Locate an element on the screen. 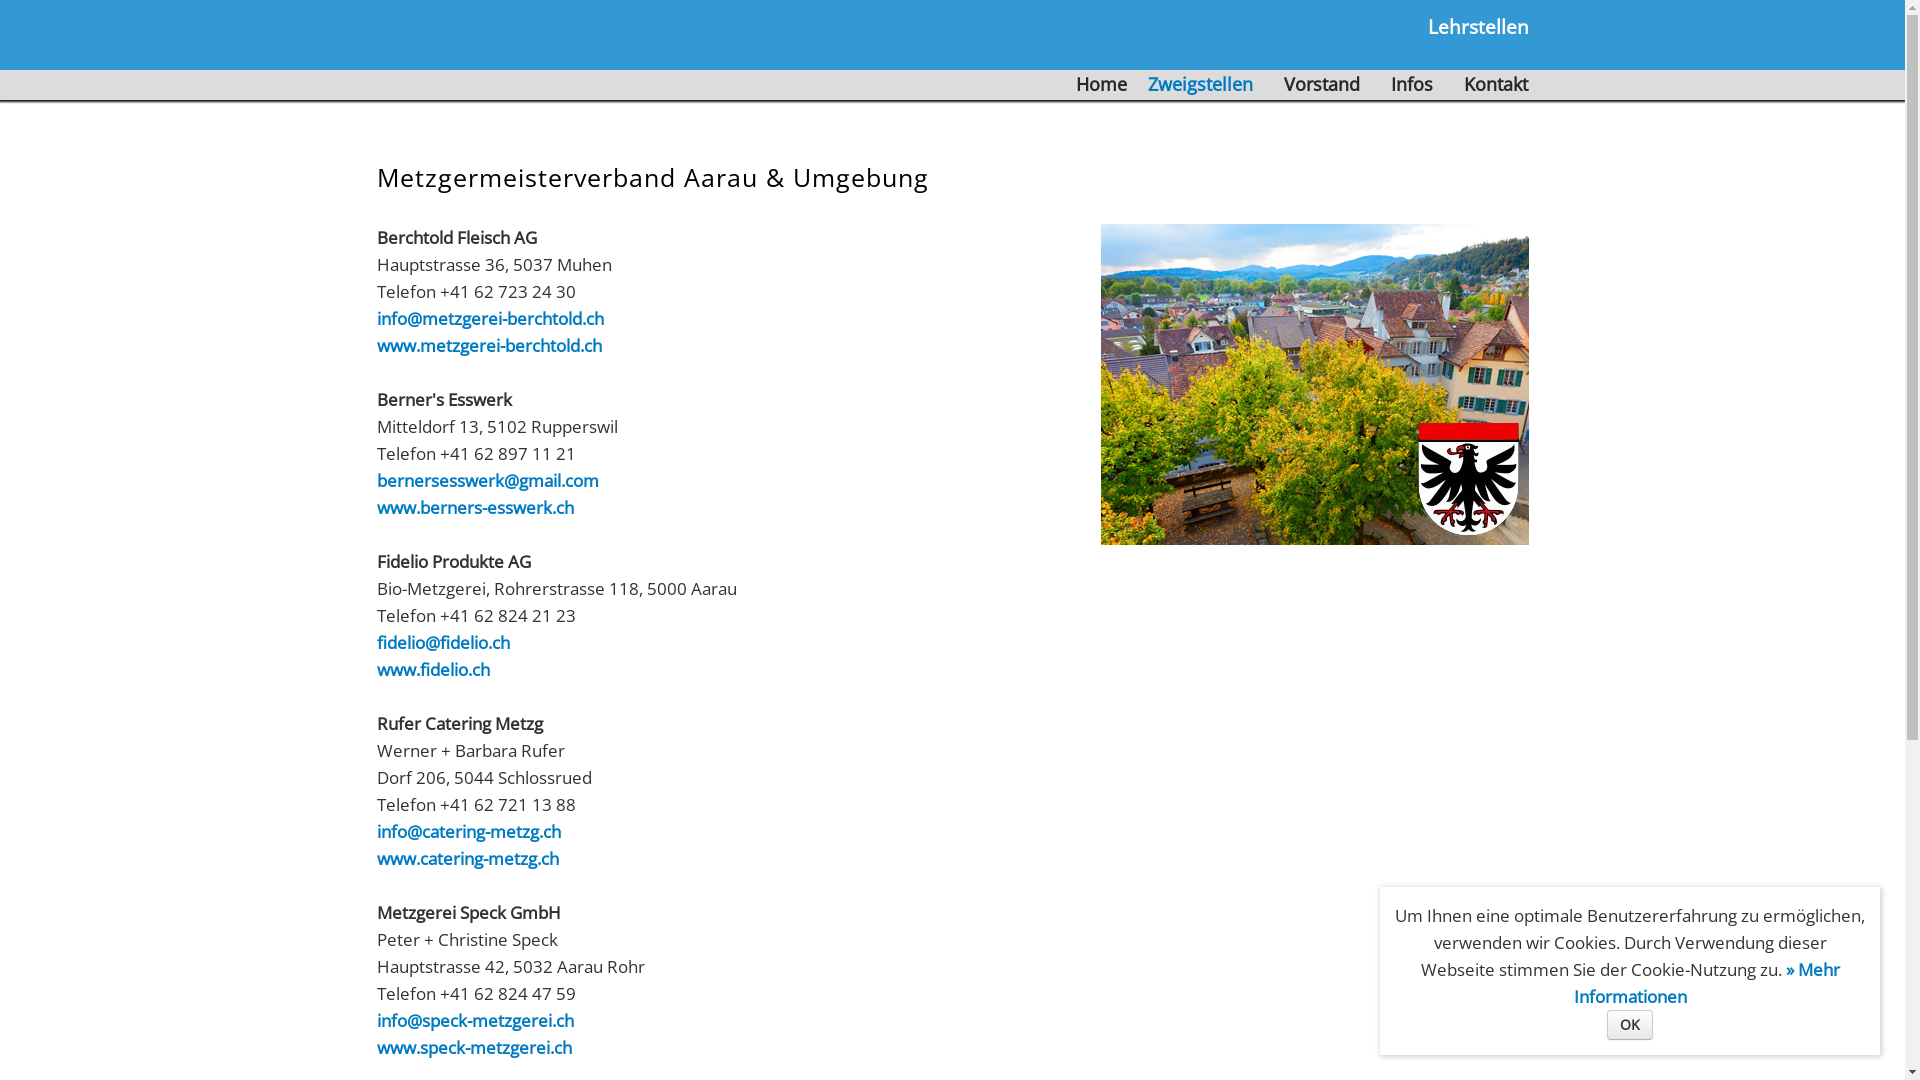 The height and width of the screenshot is (1080, 1920). www.speck-metzgerei.ch is located at coordinates (474, 1048).